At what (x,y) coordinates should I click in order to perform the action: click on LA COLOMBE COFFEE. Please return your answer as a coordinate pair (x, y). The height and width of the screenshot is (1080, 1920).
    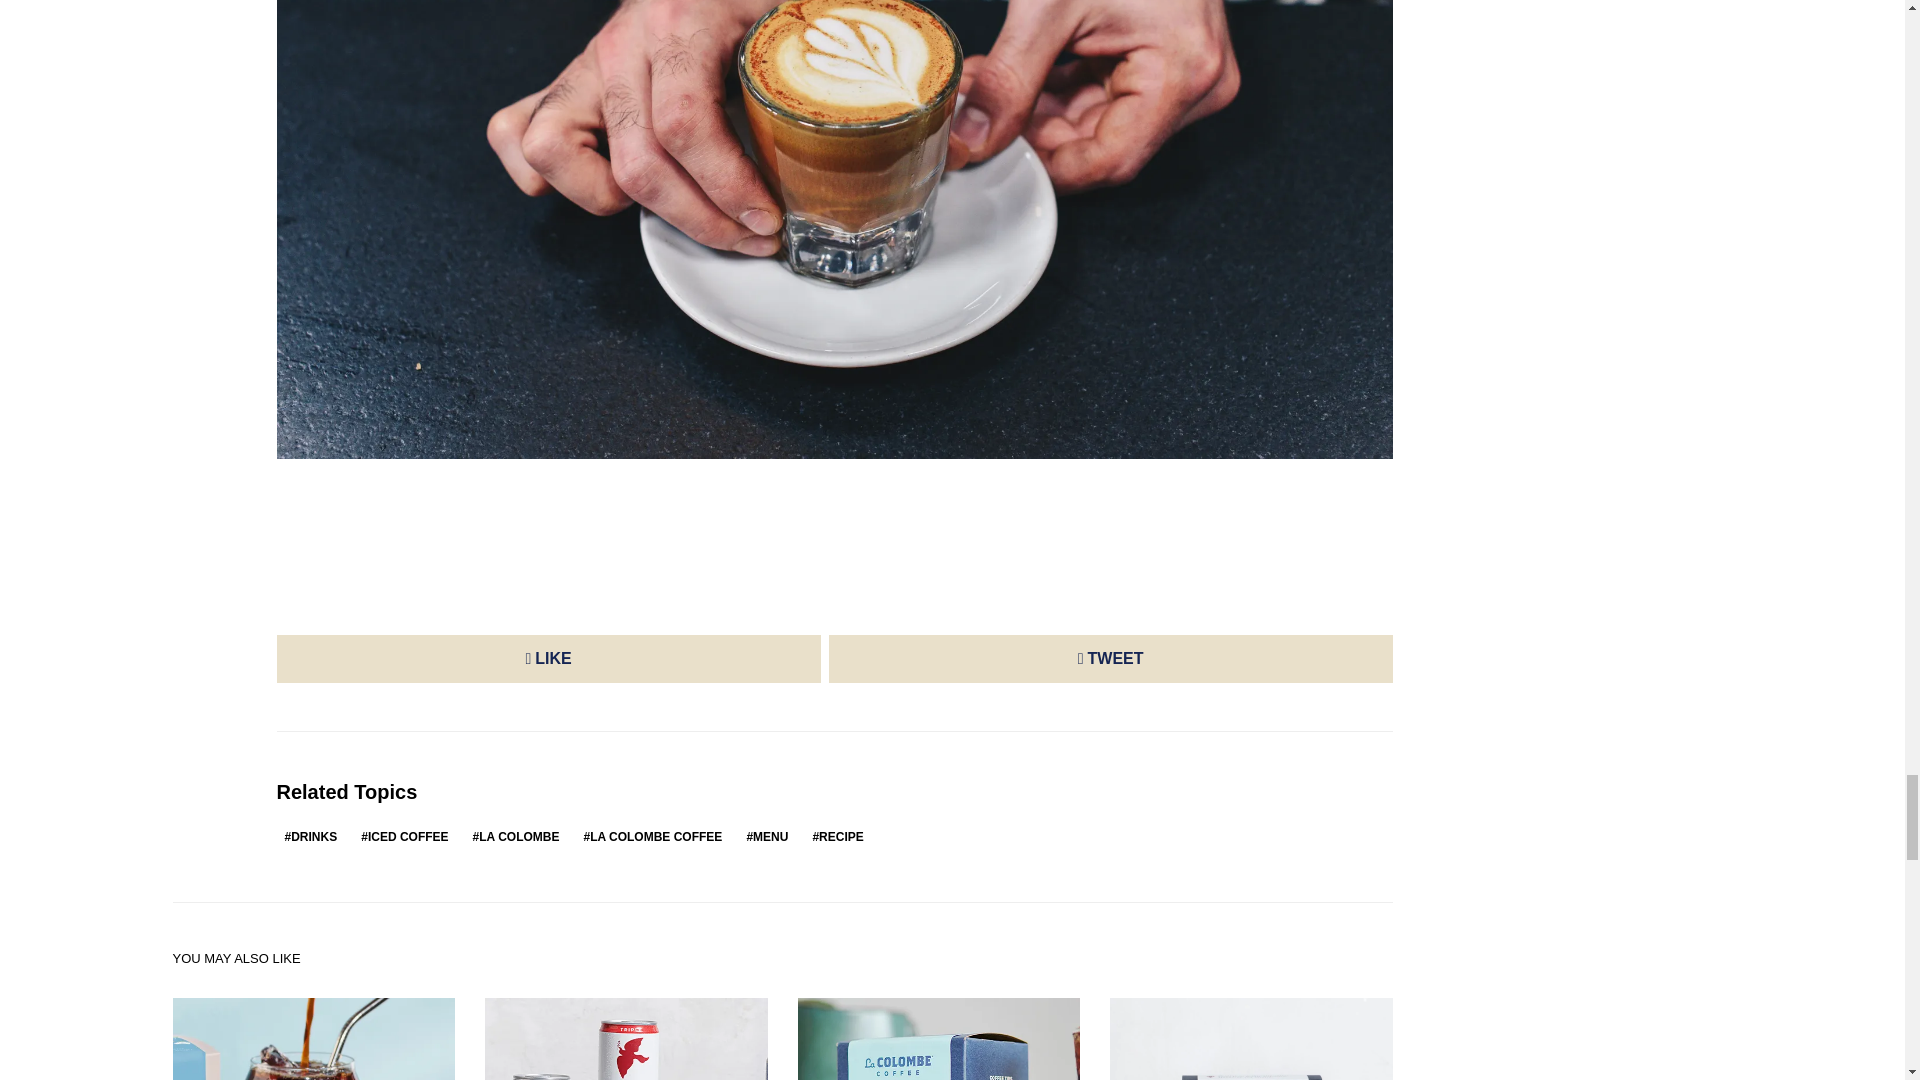
    Looking at the image, I should click on (652, 836).